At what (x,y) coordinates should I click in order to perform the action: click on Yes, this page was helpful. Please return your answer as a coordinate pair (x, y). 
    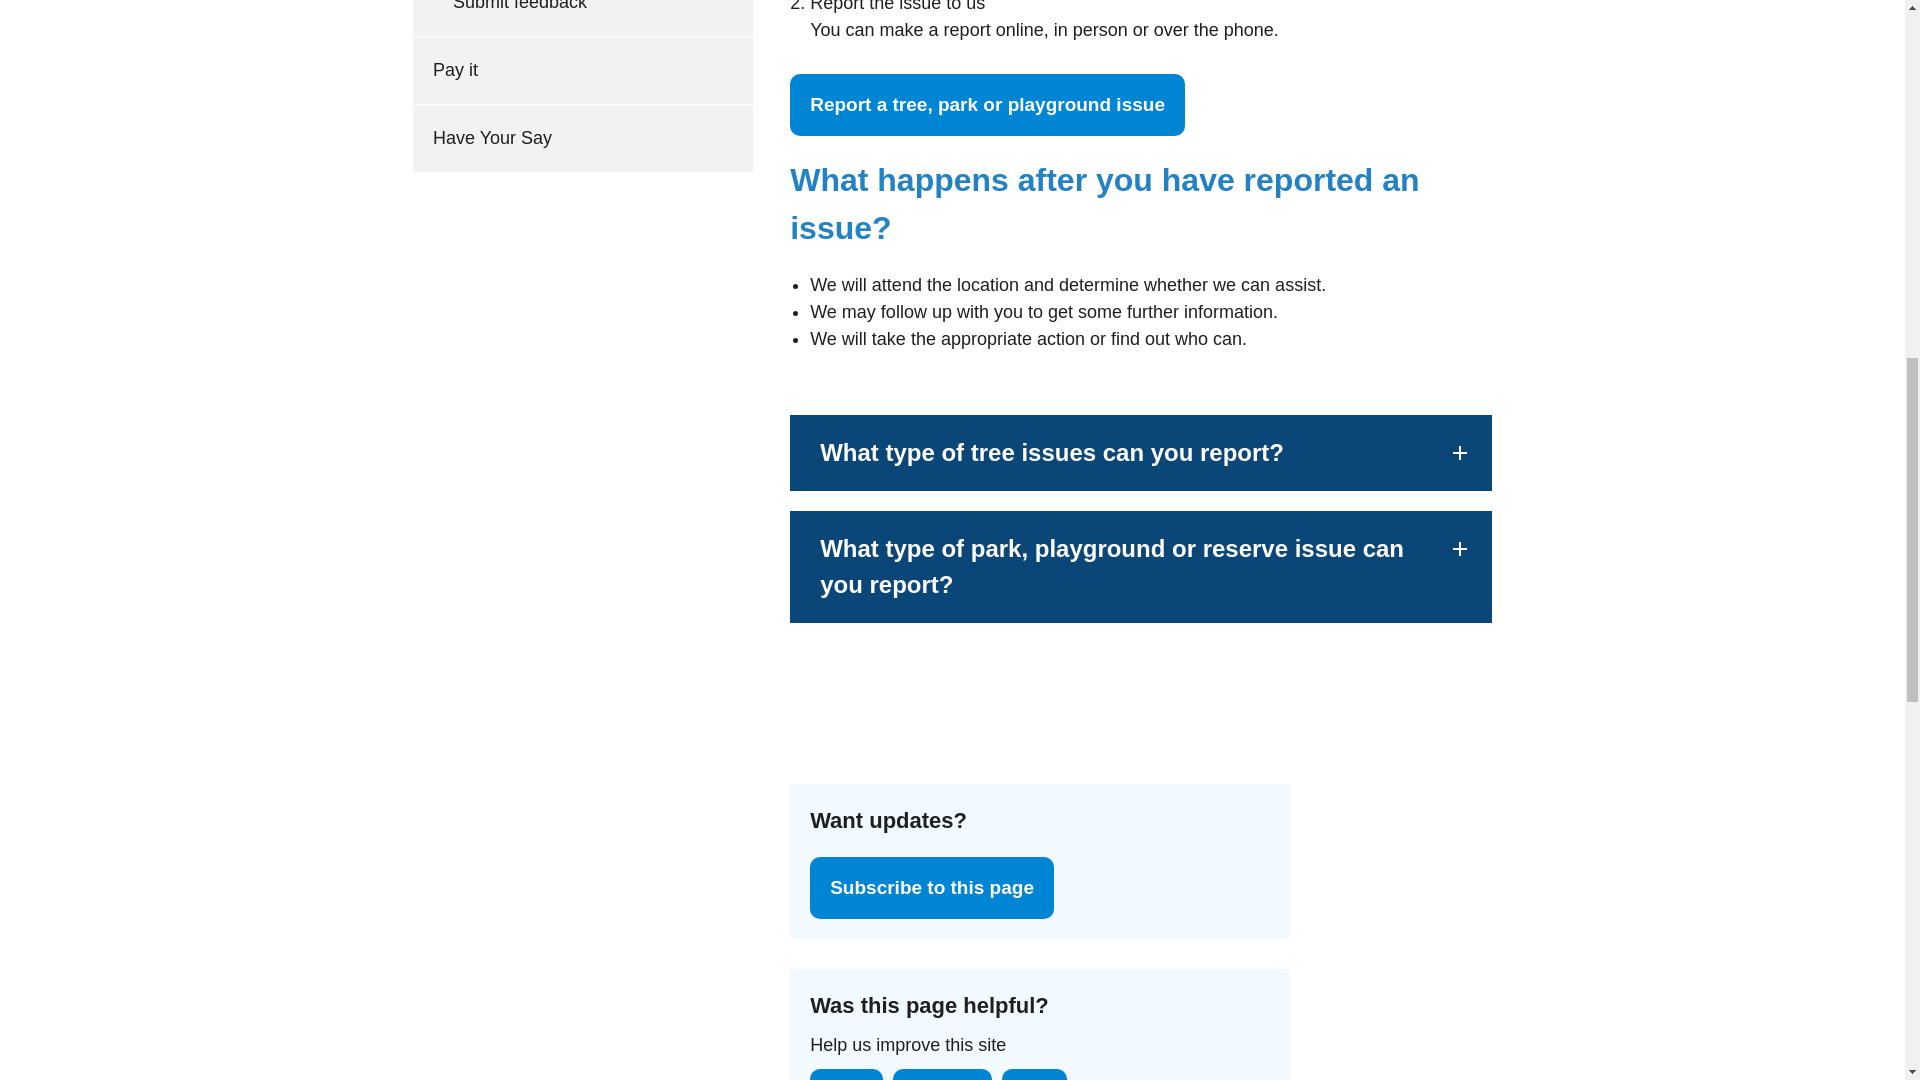
    Looking at the image, I should click on (846, 1074).